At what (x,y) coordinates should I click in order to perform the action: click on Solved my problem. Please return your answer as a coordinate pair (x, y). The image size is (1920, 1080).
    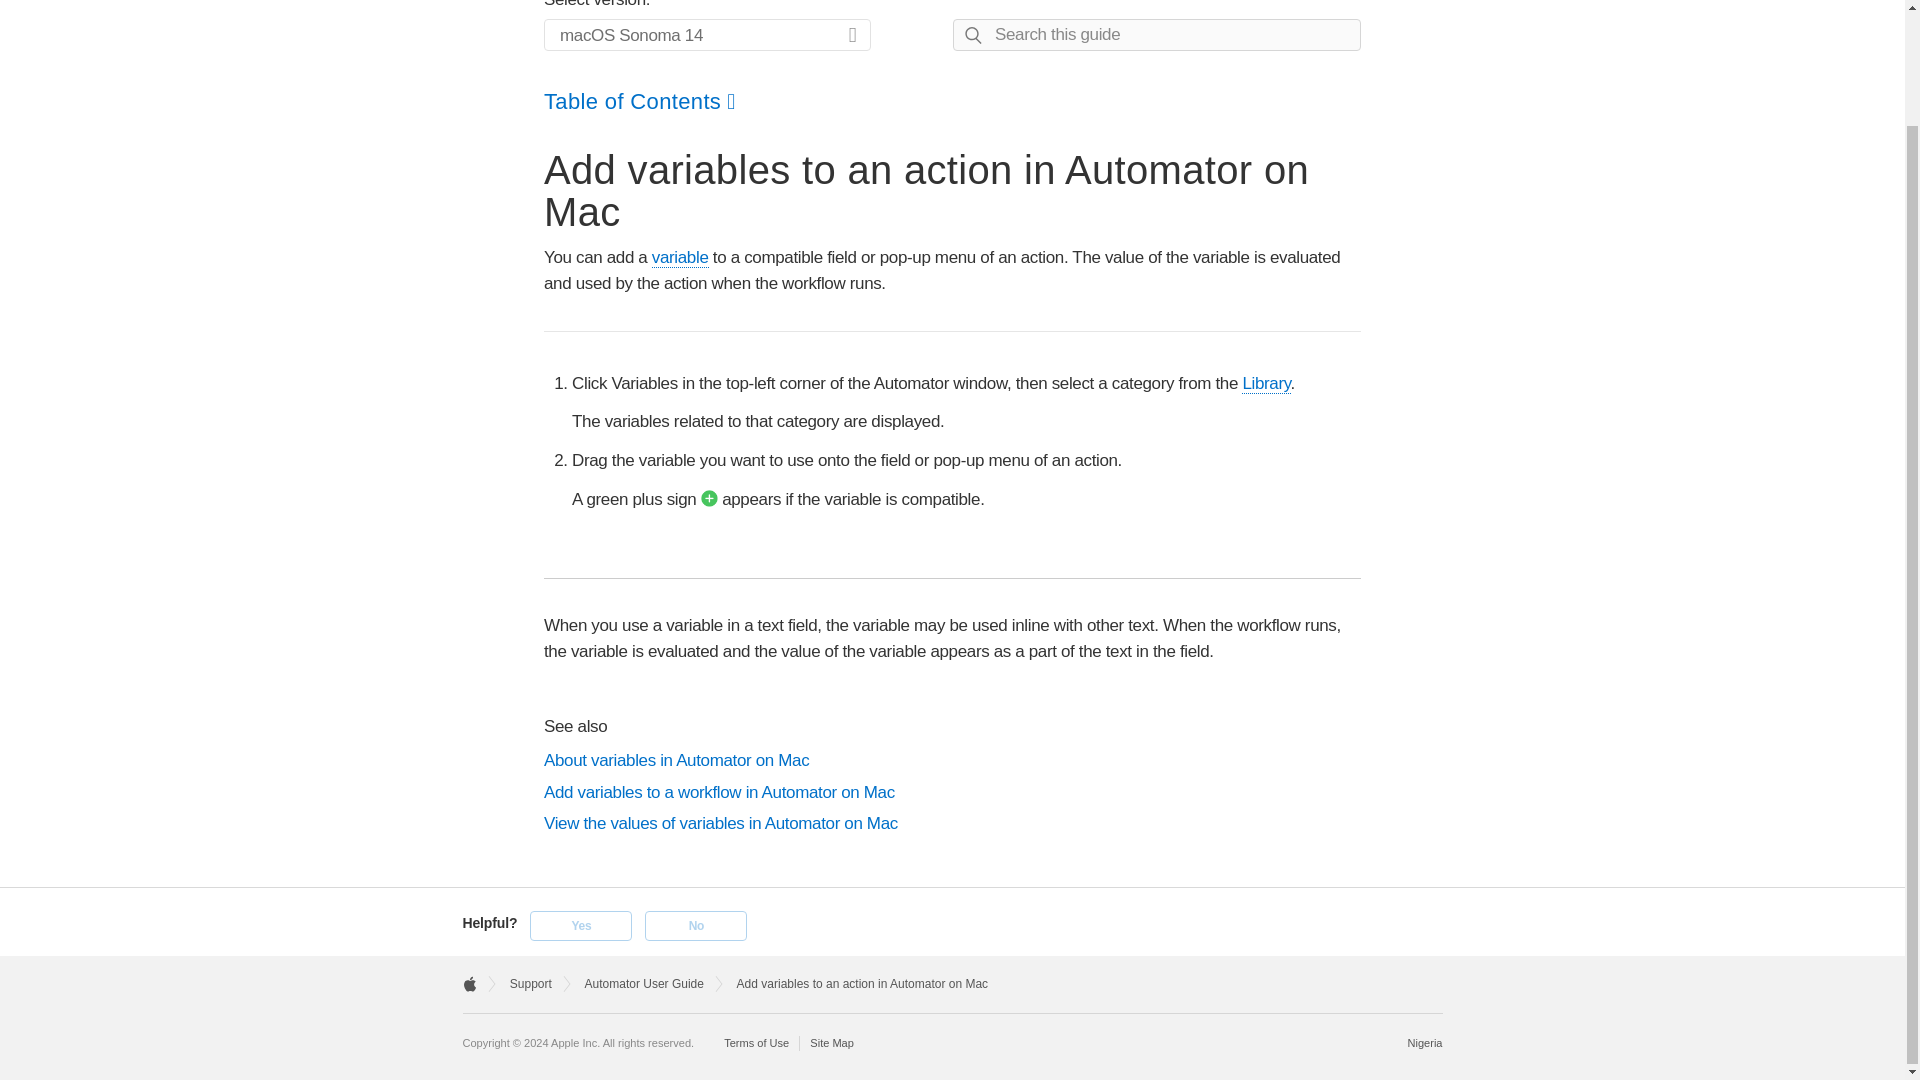
    Looking at the image, I should click on (580, 926).